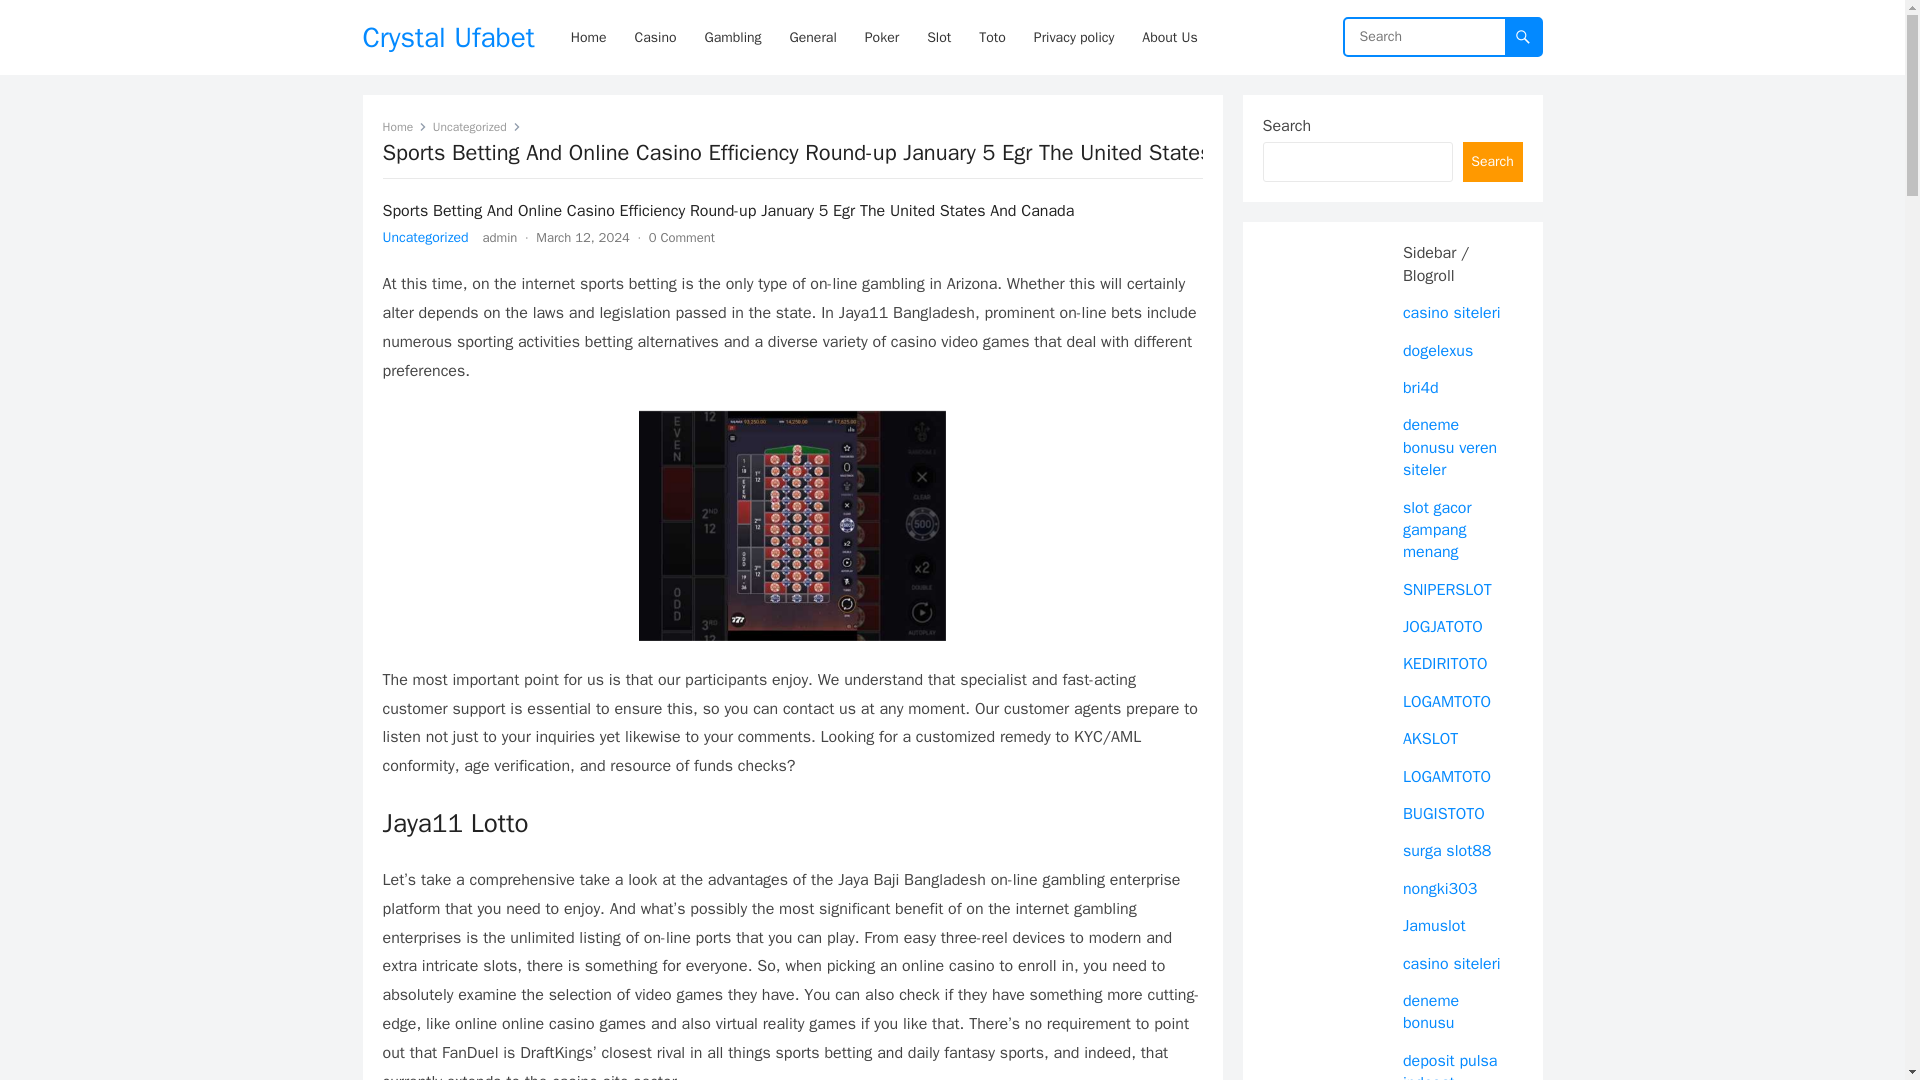 This screenshot has width=1920, height=1080. Describe the element at coordinates (500, 237) in the screenshot. I see `admin` at that location.